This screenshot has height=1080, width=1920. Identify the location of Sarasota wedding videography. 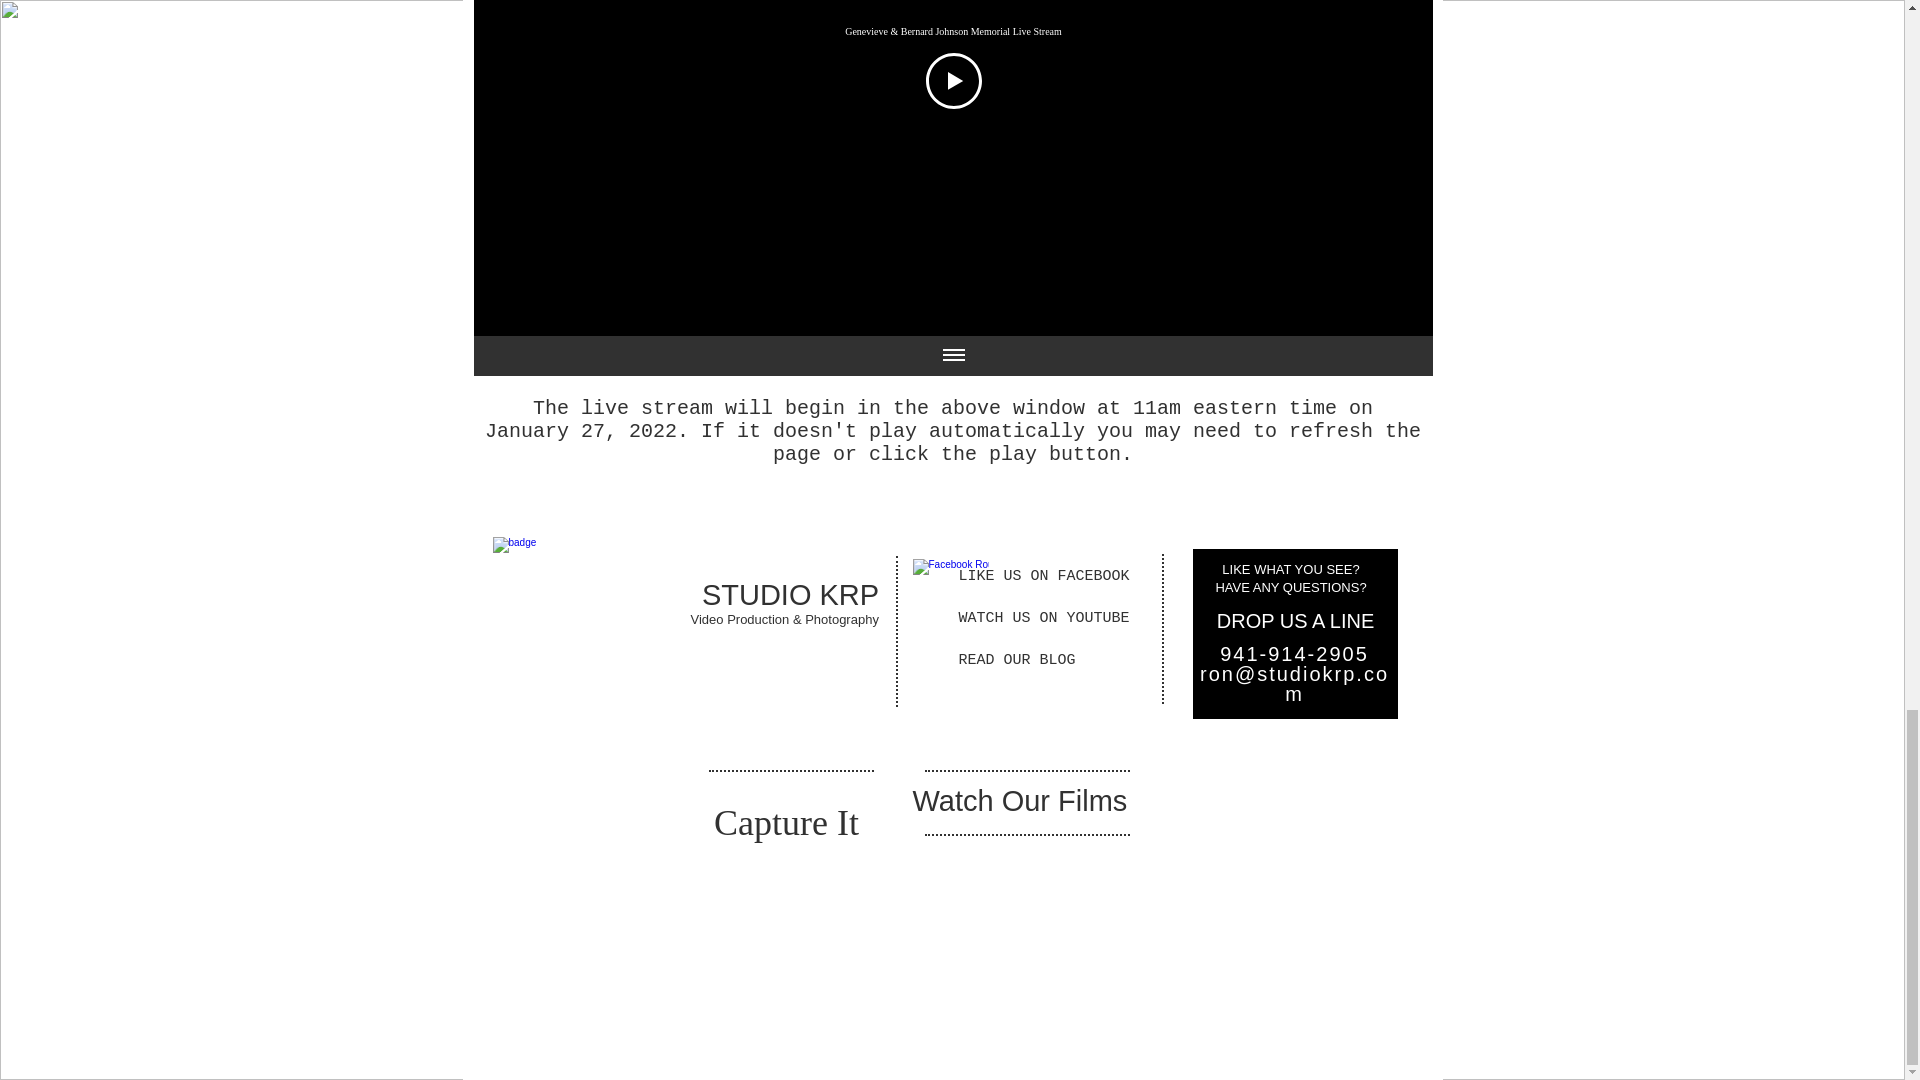
(584, 631).